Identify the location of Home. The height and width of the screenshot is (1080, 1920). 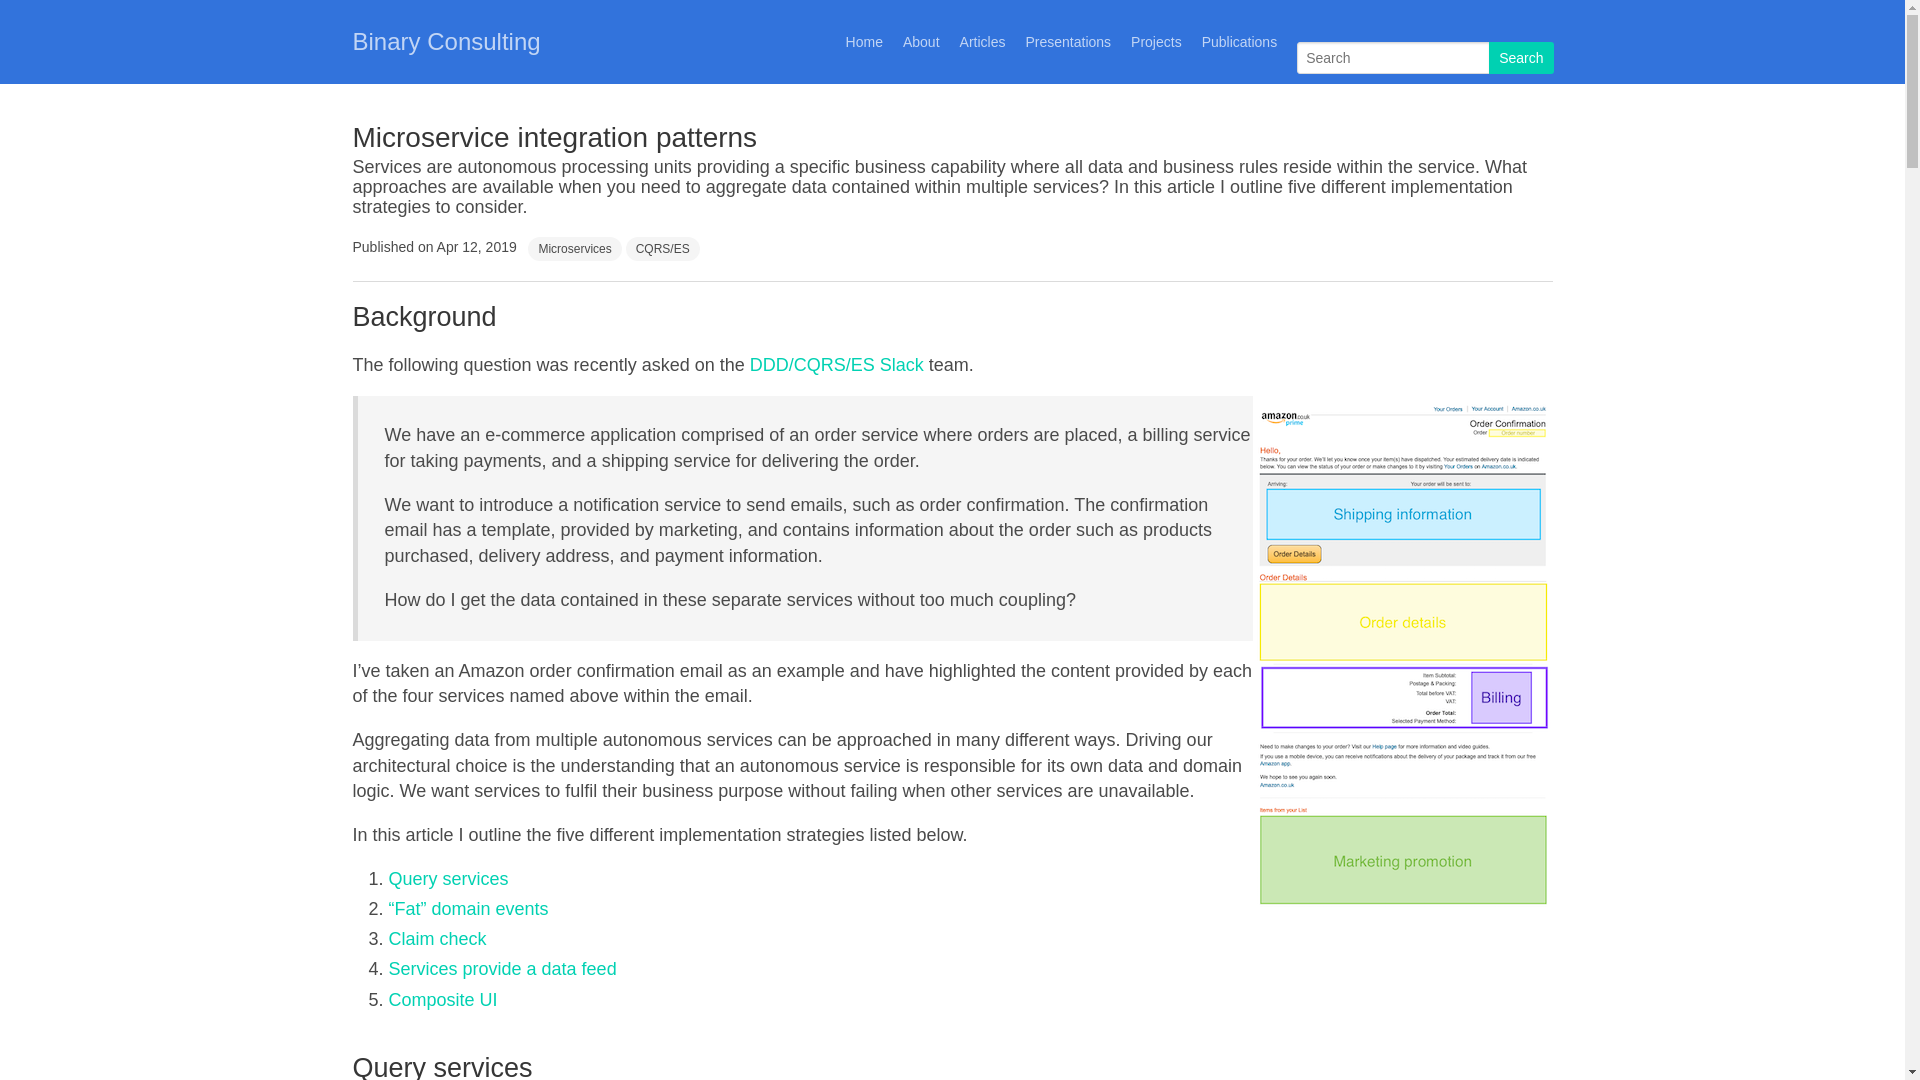
(864, 42).